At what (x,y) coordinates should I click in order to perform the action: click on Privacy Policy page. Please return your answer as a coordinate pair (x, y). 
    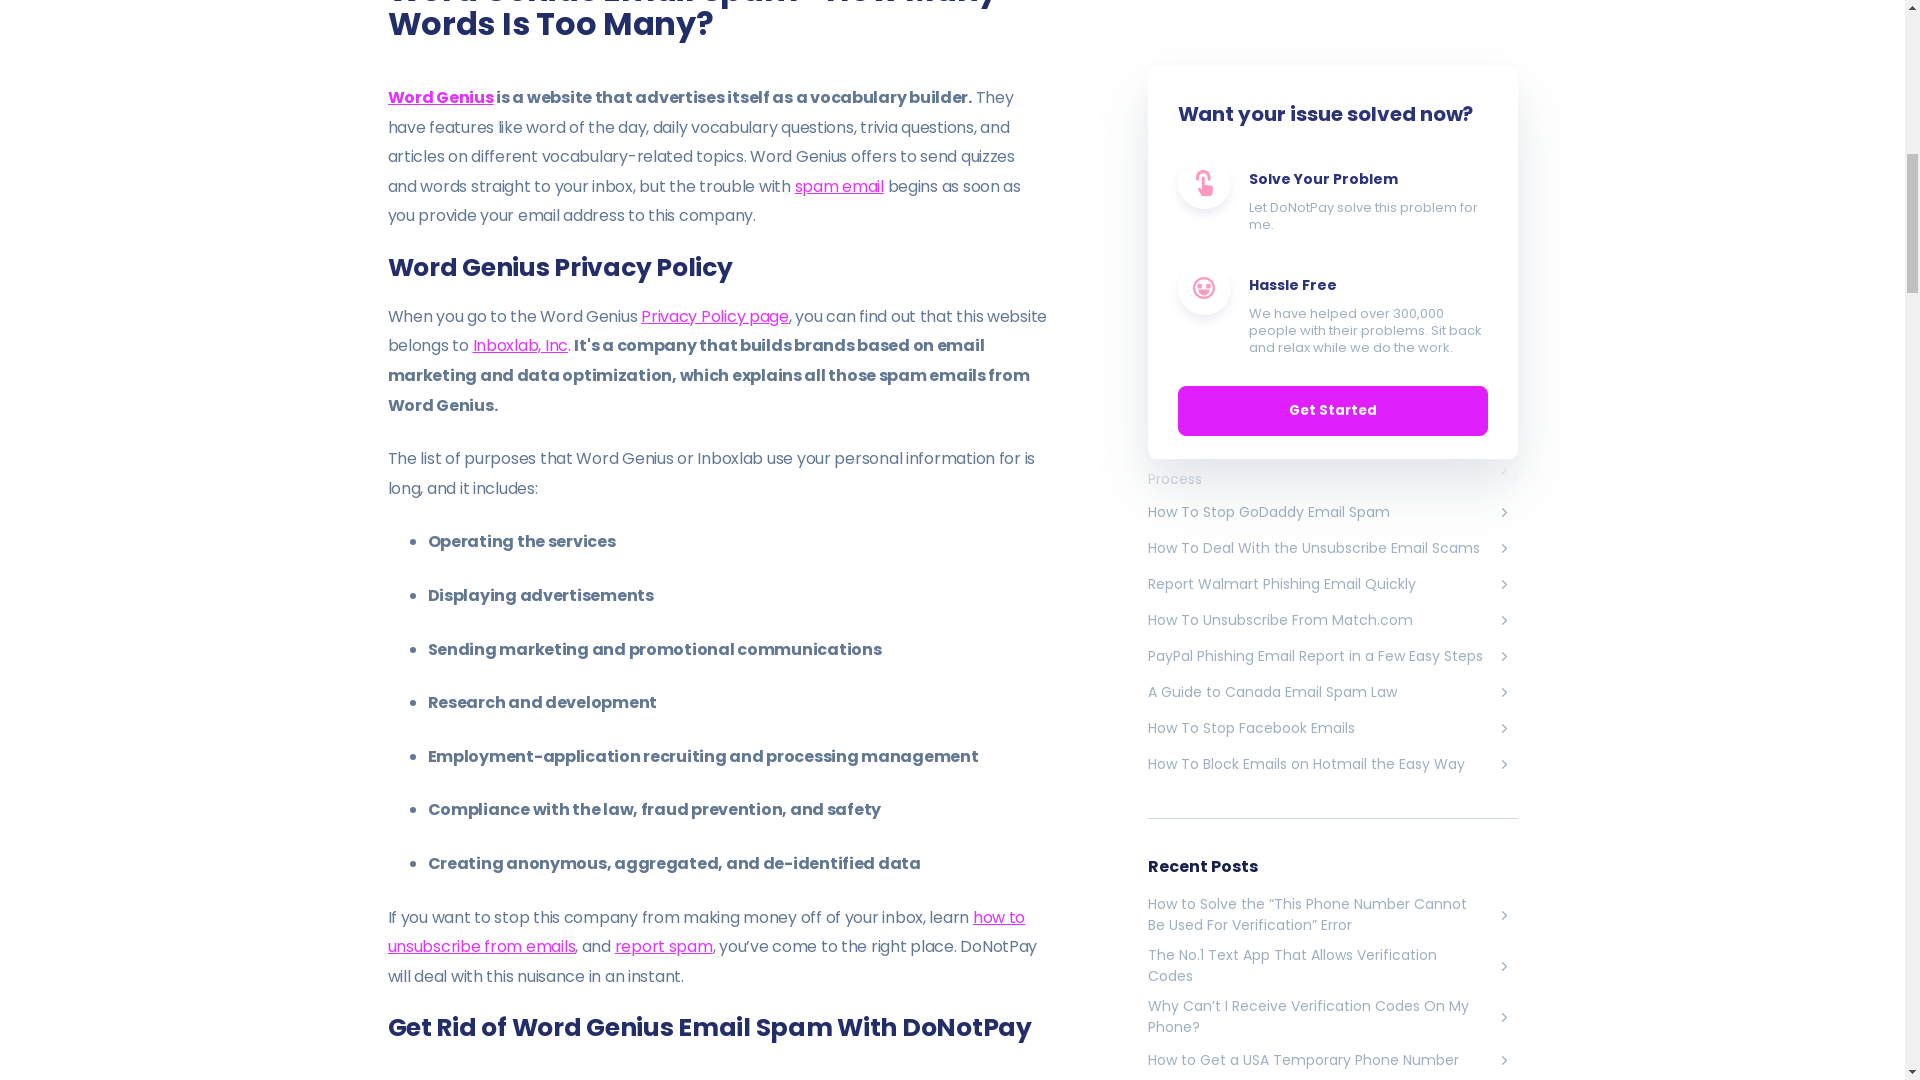
    Looking at the image, I should click on (715, 316).